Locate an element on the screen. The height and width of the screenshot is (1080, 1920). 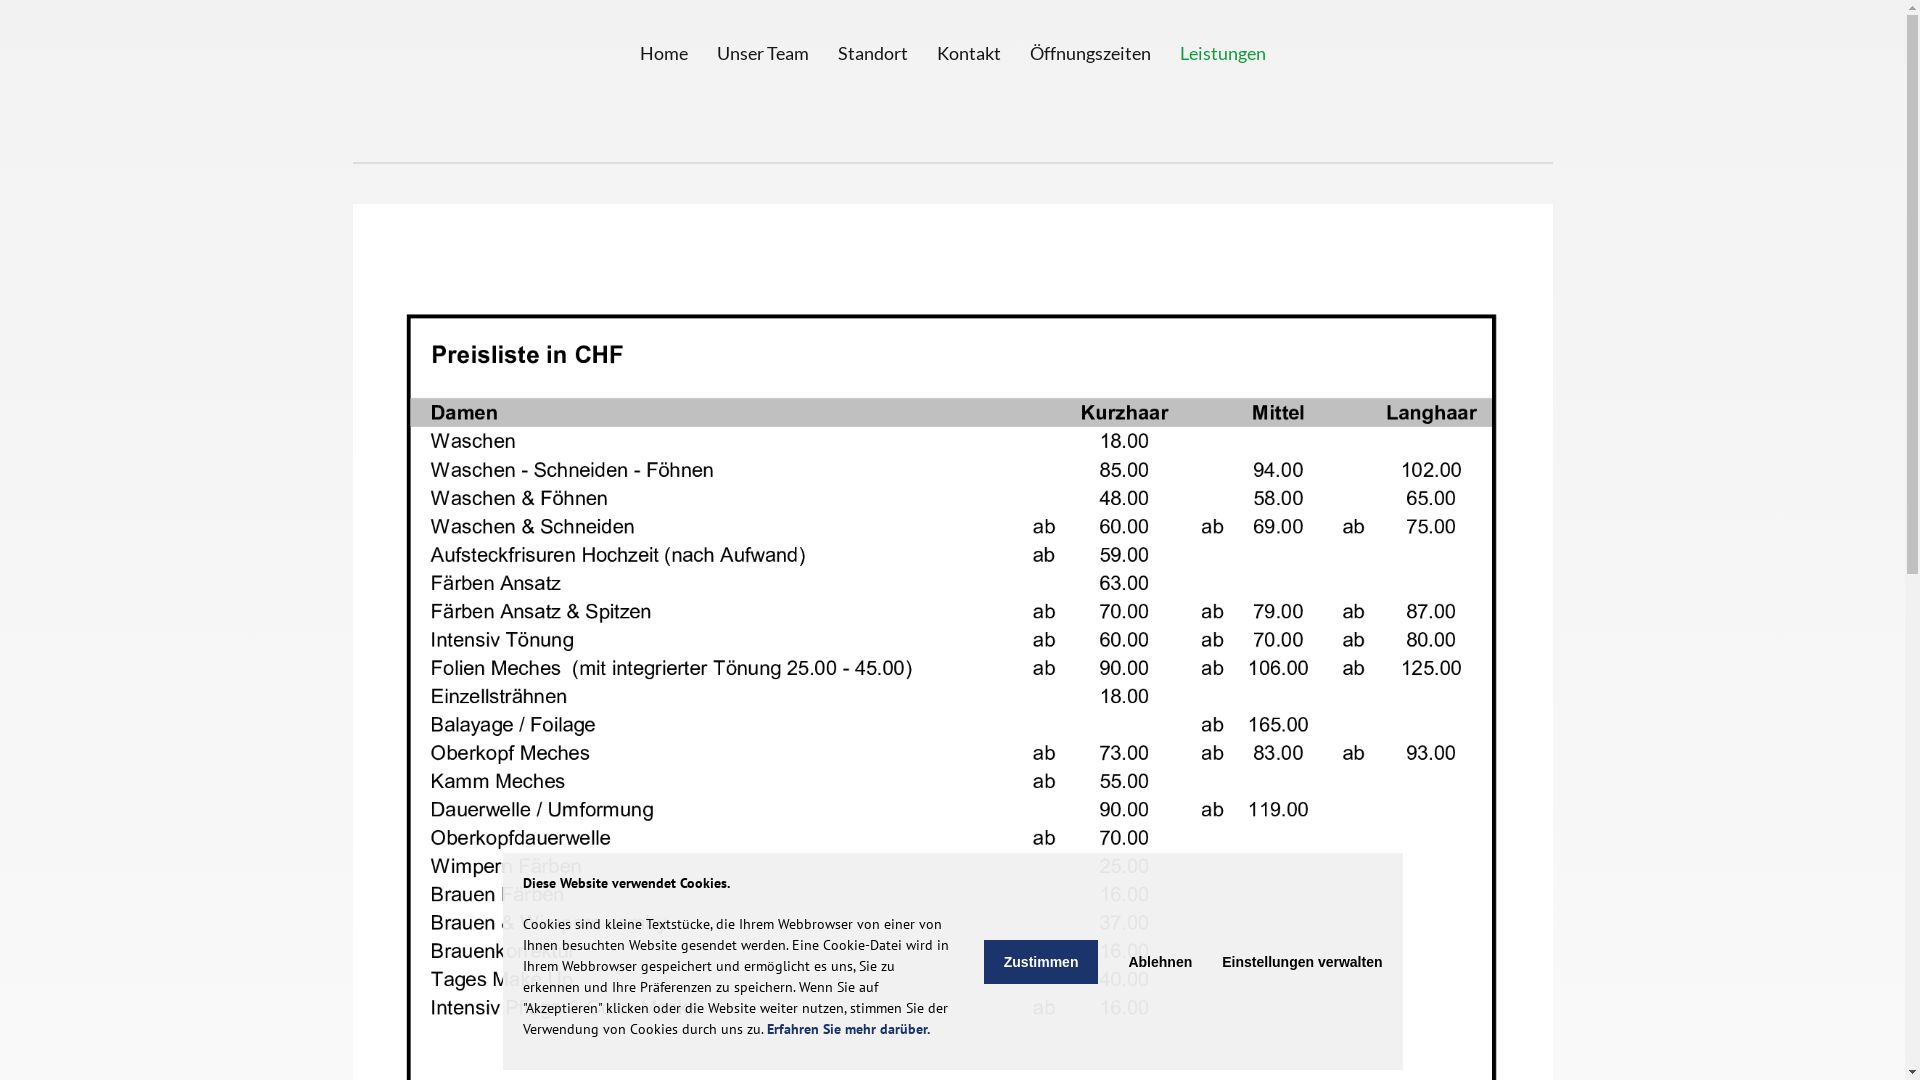
Leistungen is located at coordinates (1223, 53).